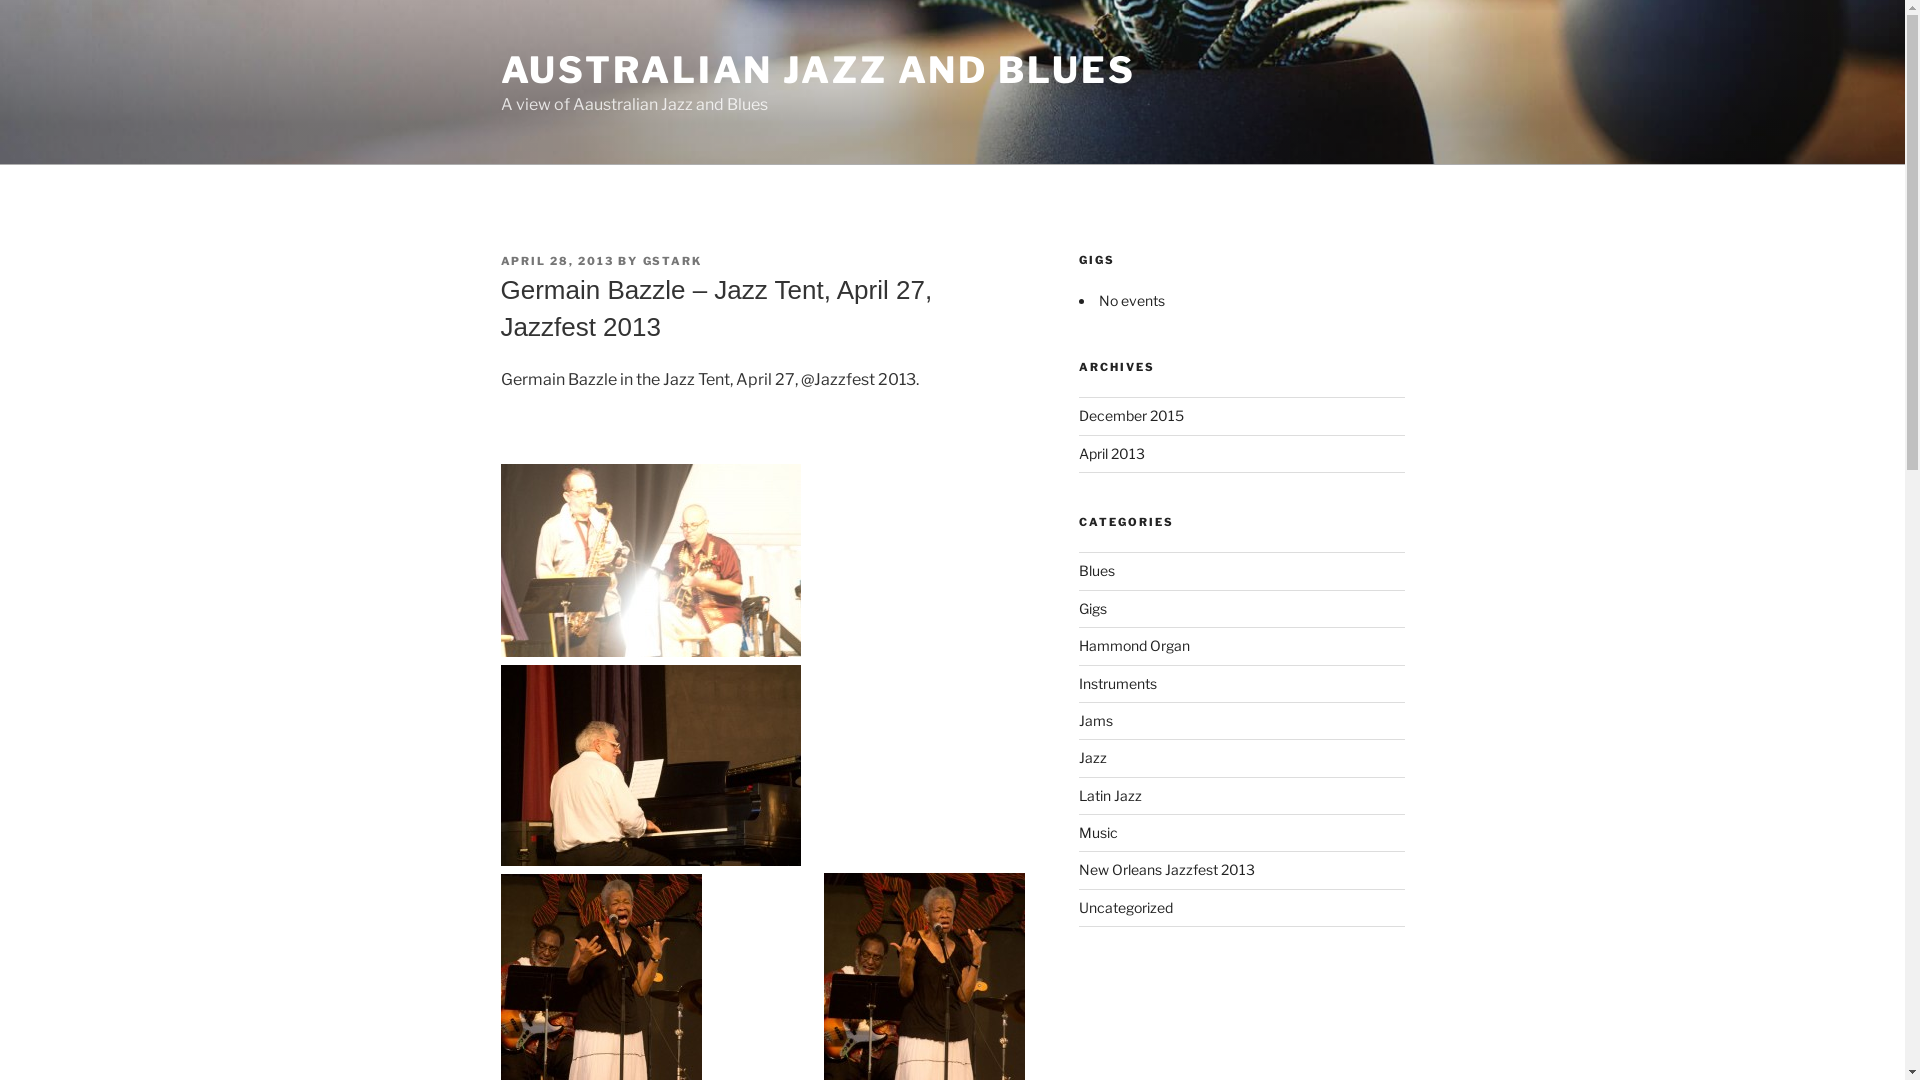 The image size is (1920, 1080). I want to click on Hammond Organ, so click(1134, 646).